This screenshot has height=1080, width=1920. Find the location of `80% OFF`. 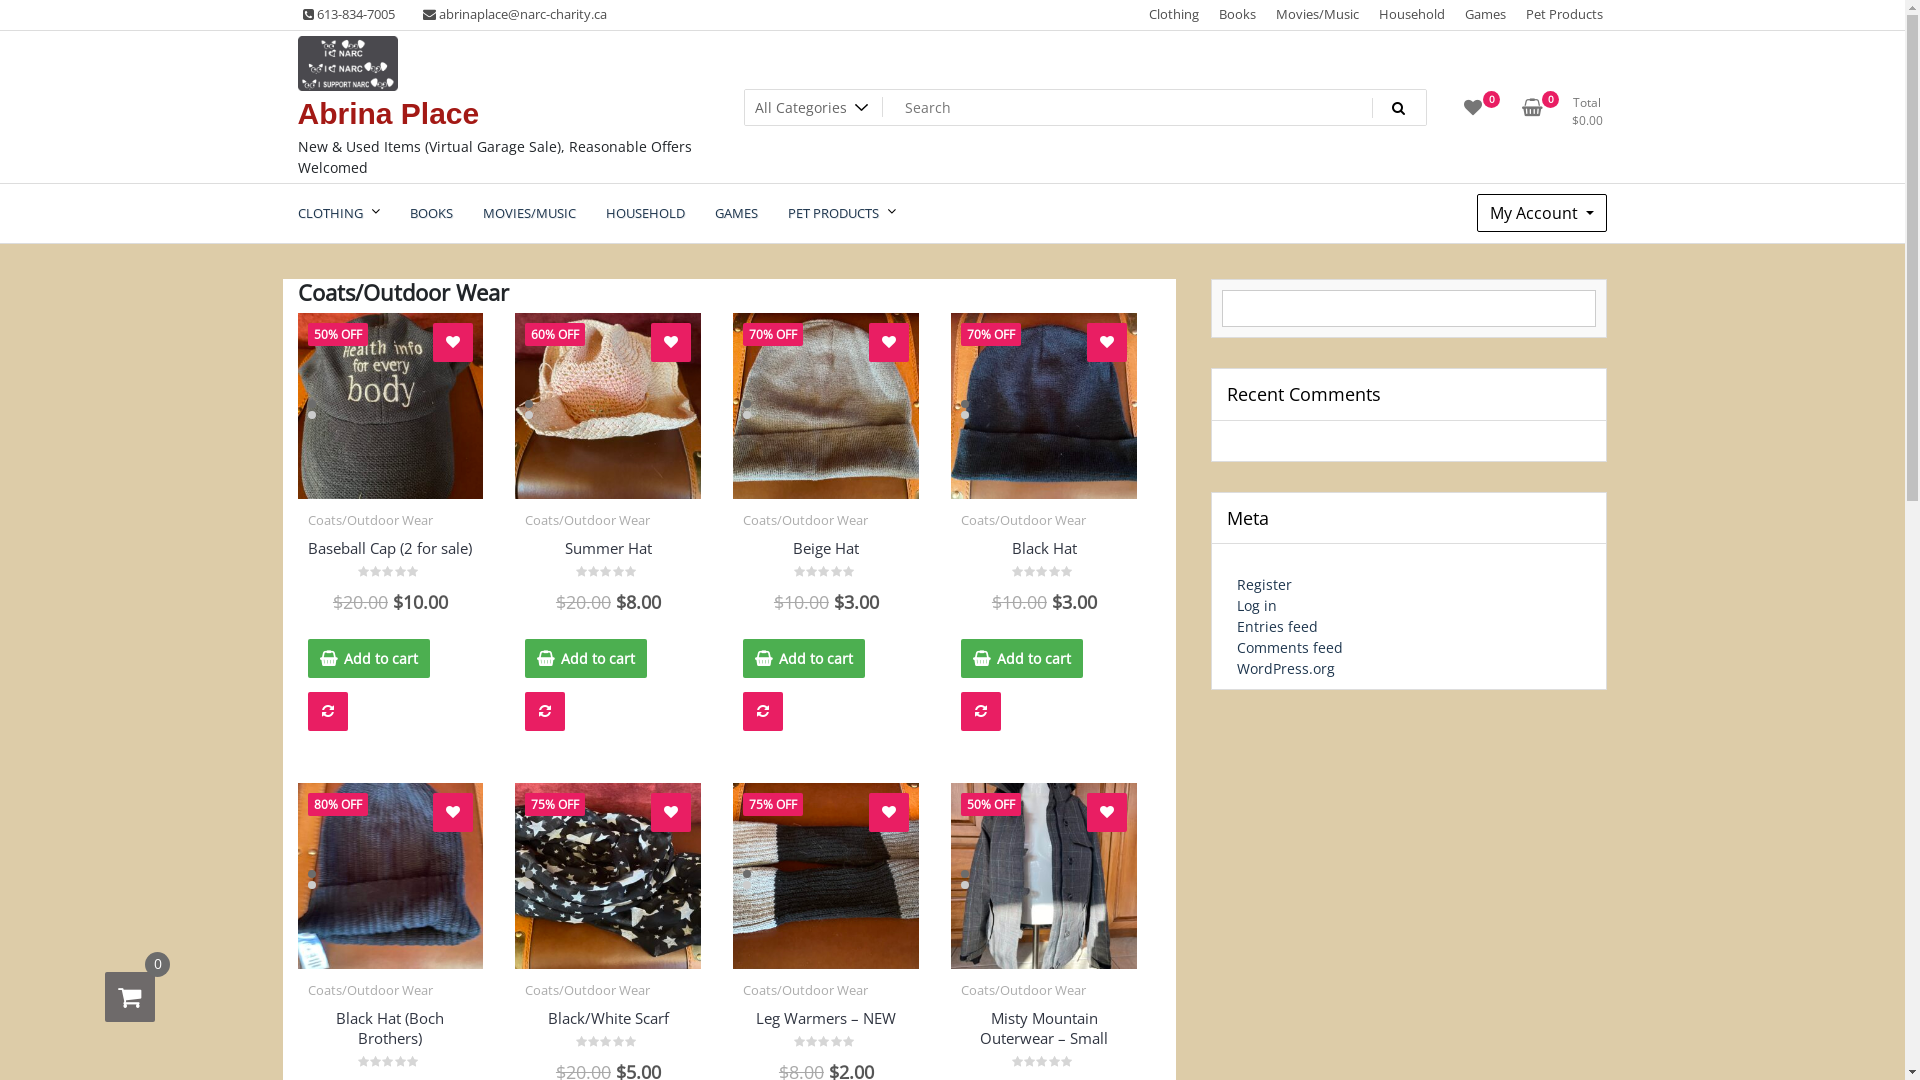

80% OFF is located at coordinates (391, 876).